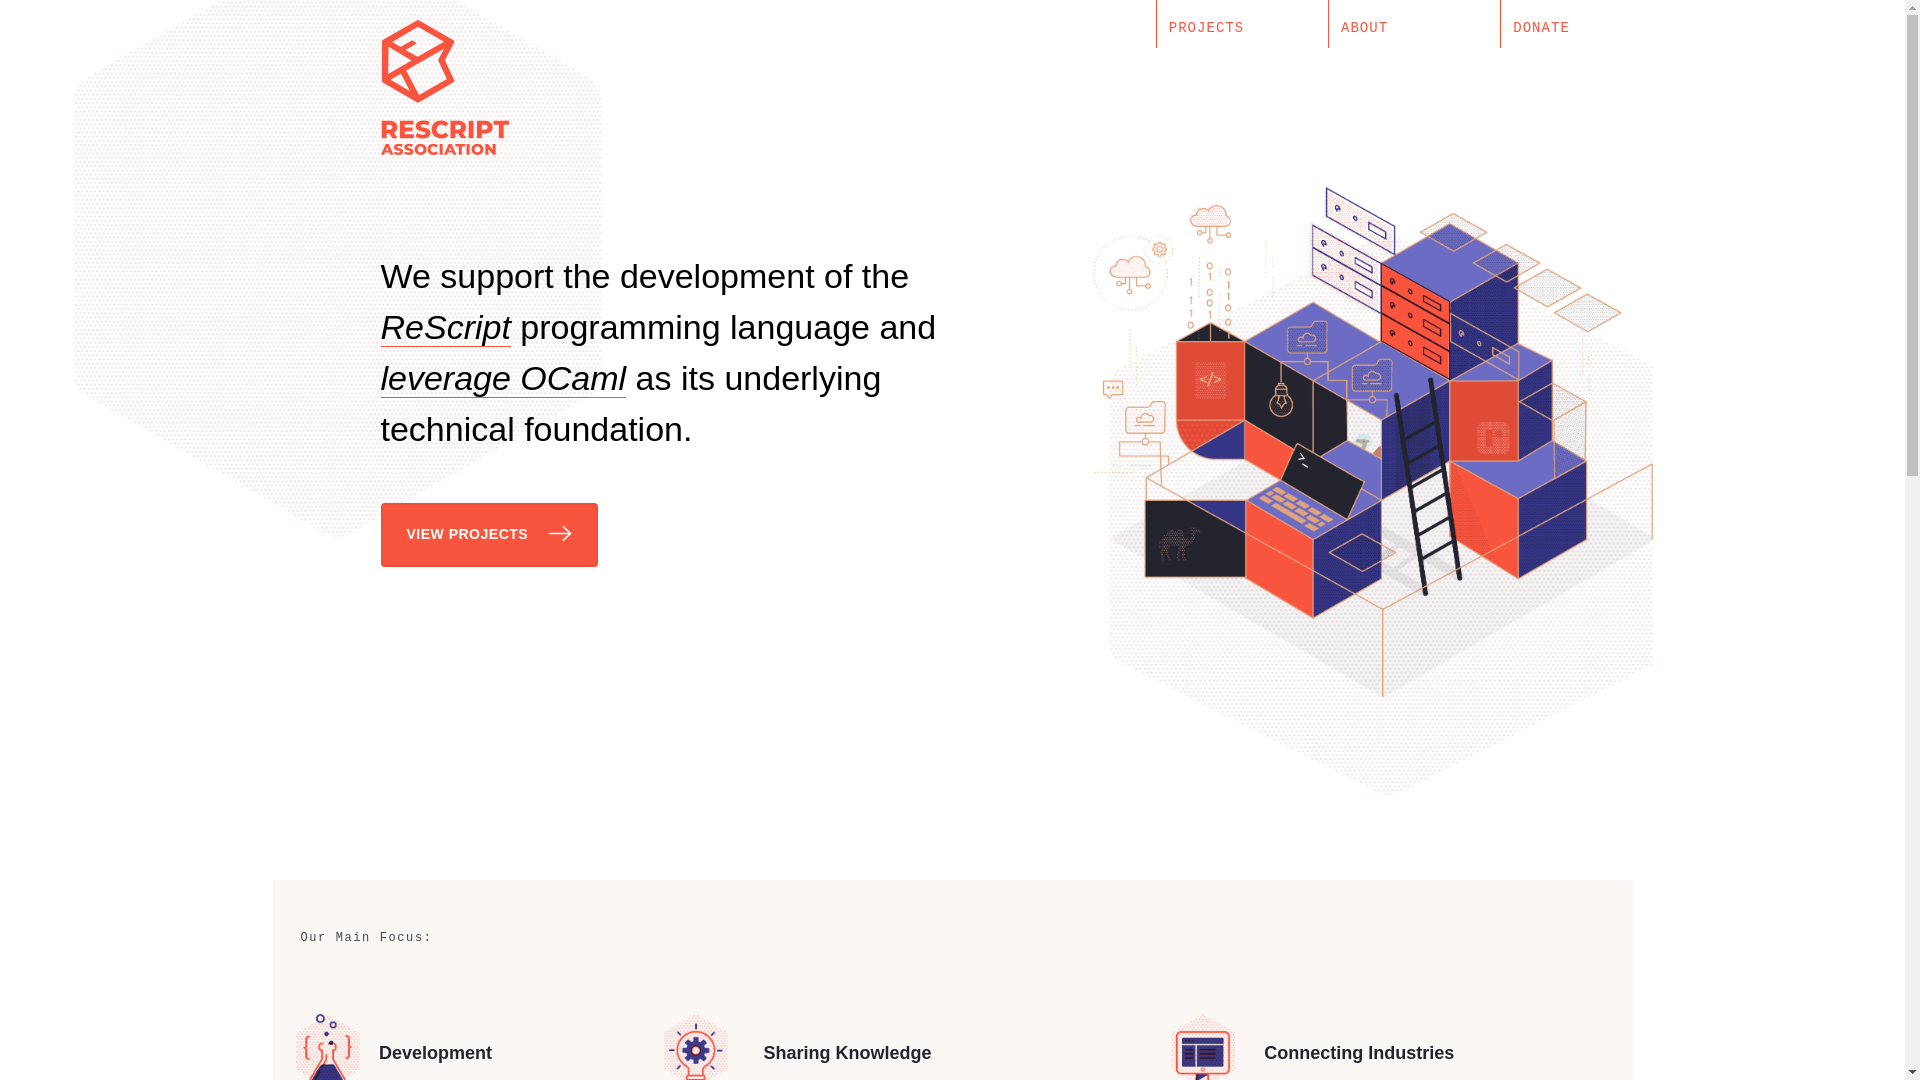 The image size is (1920, 1080). I want to click on leverage OCaml, so click(502, 378).